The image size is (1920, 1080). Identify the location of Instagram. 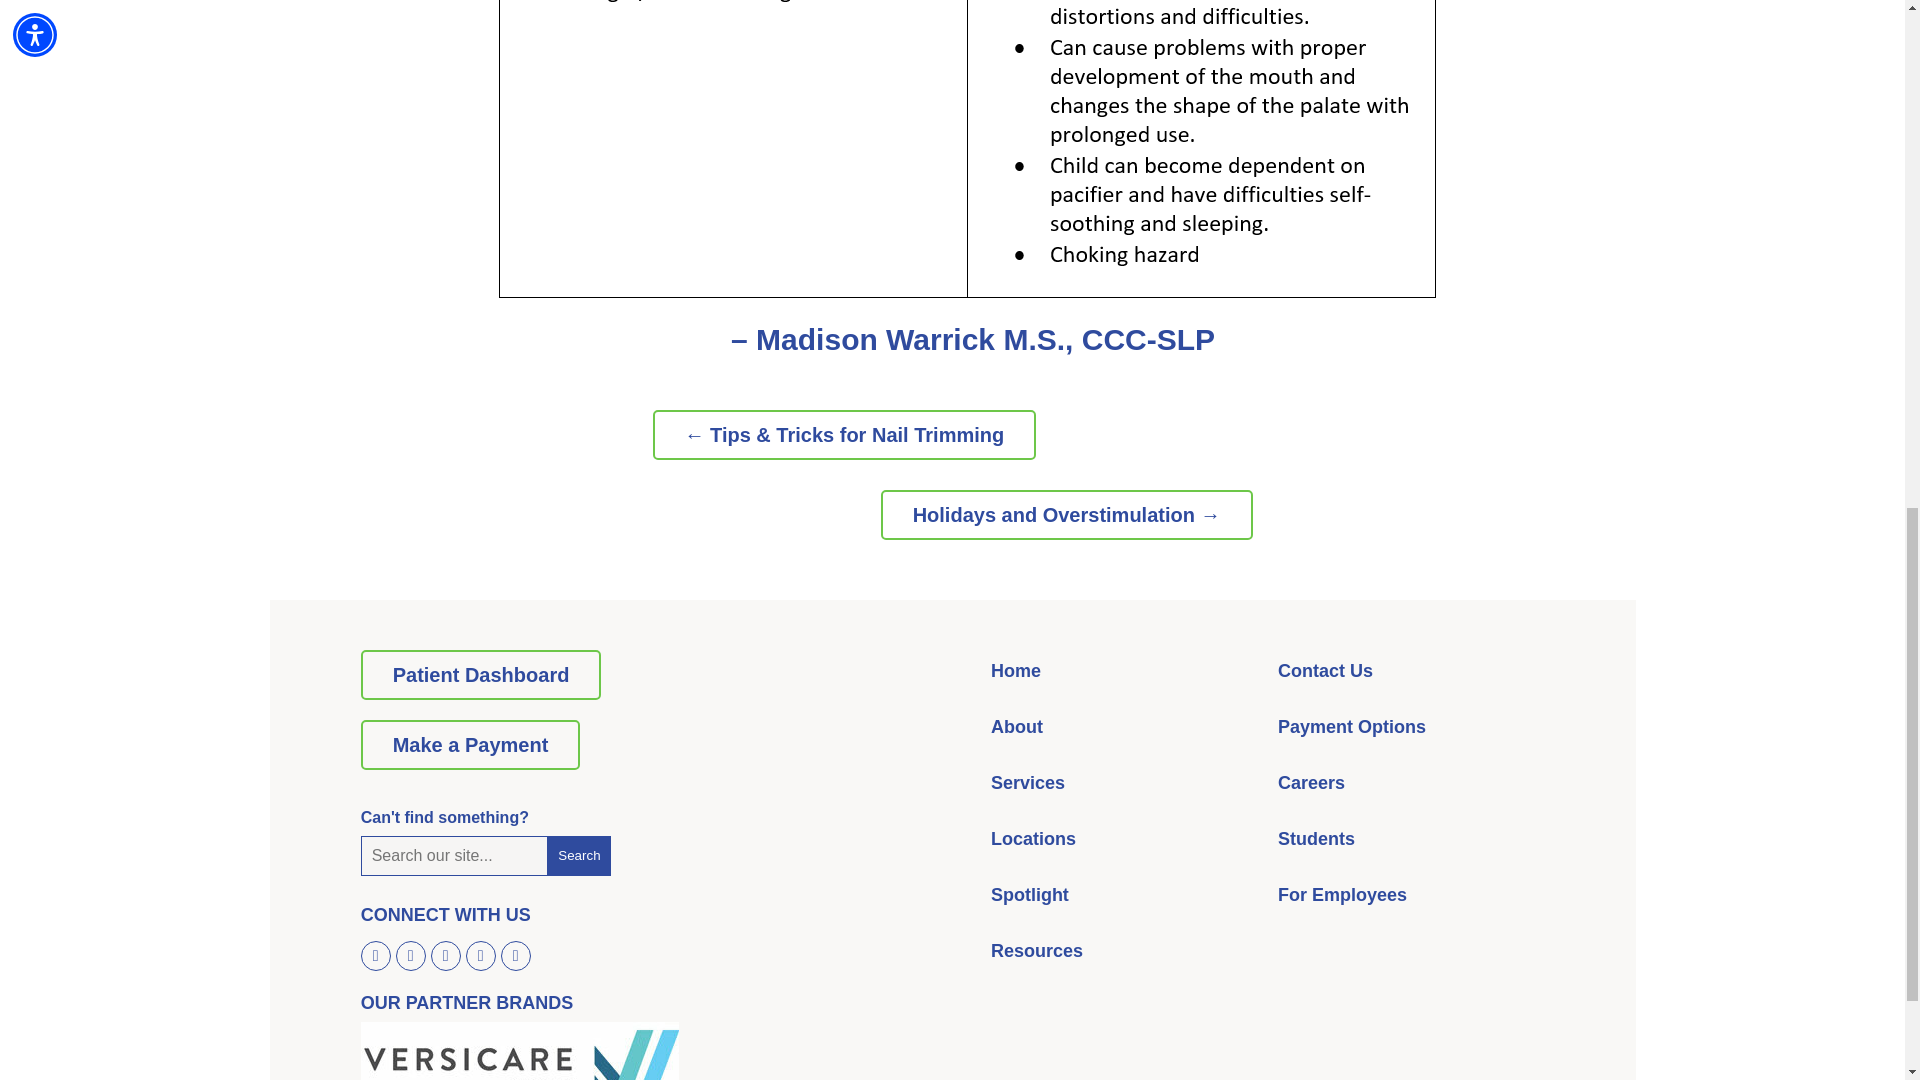
(410, 952).